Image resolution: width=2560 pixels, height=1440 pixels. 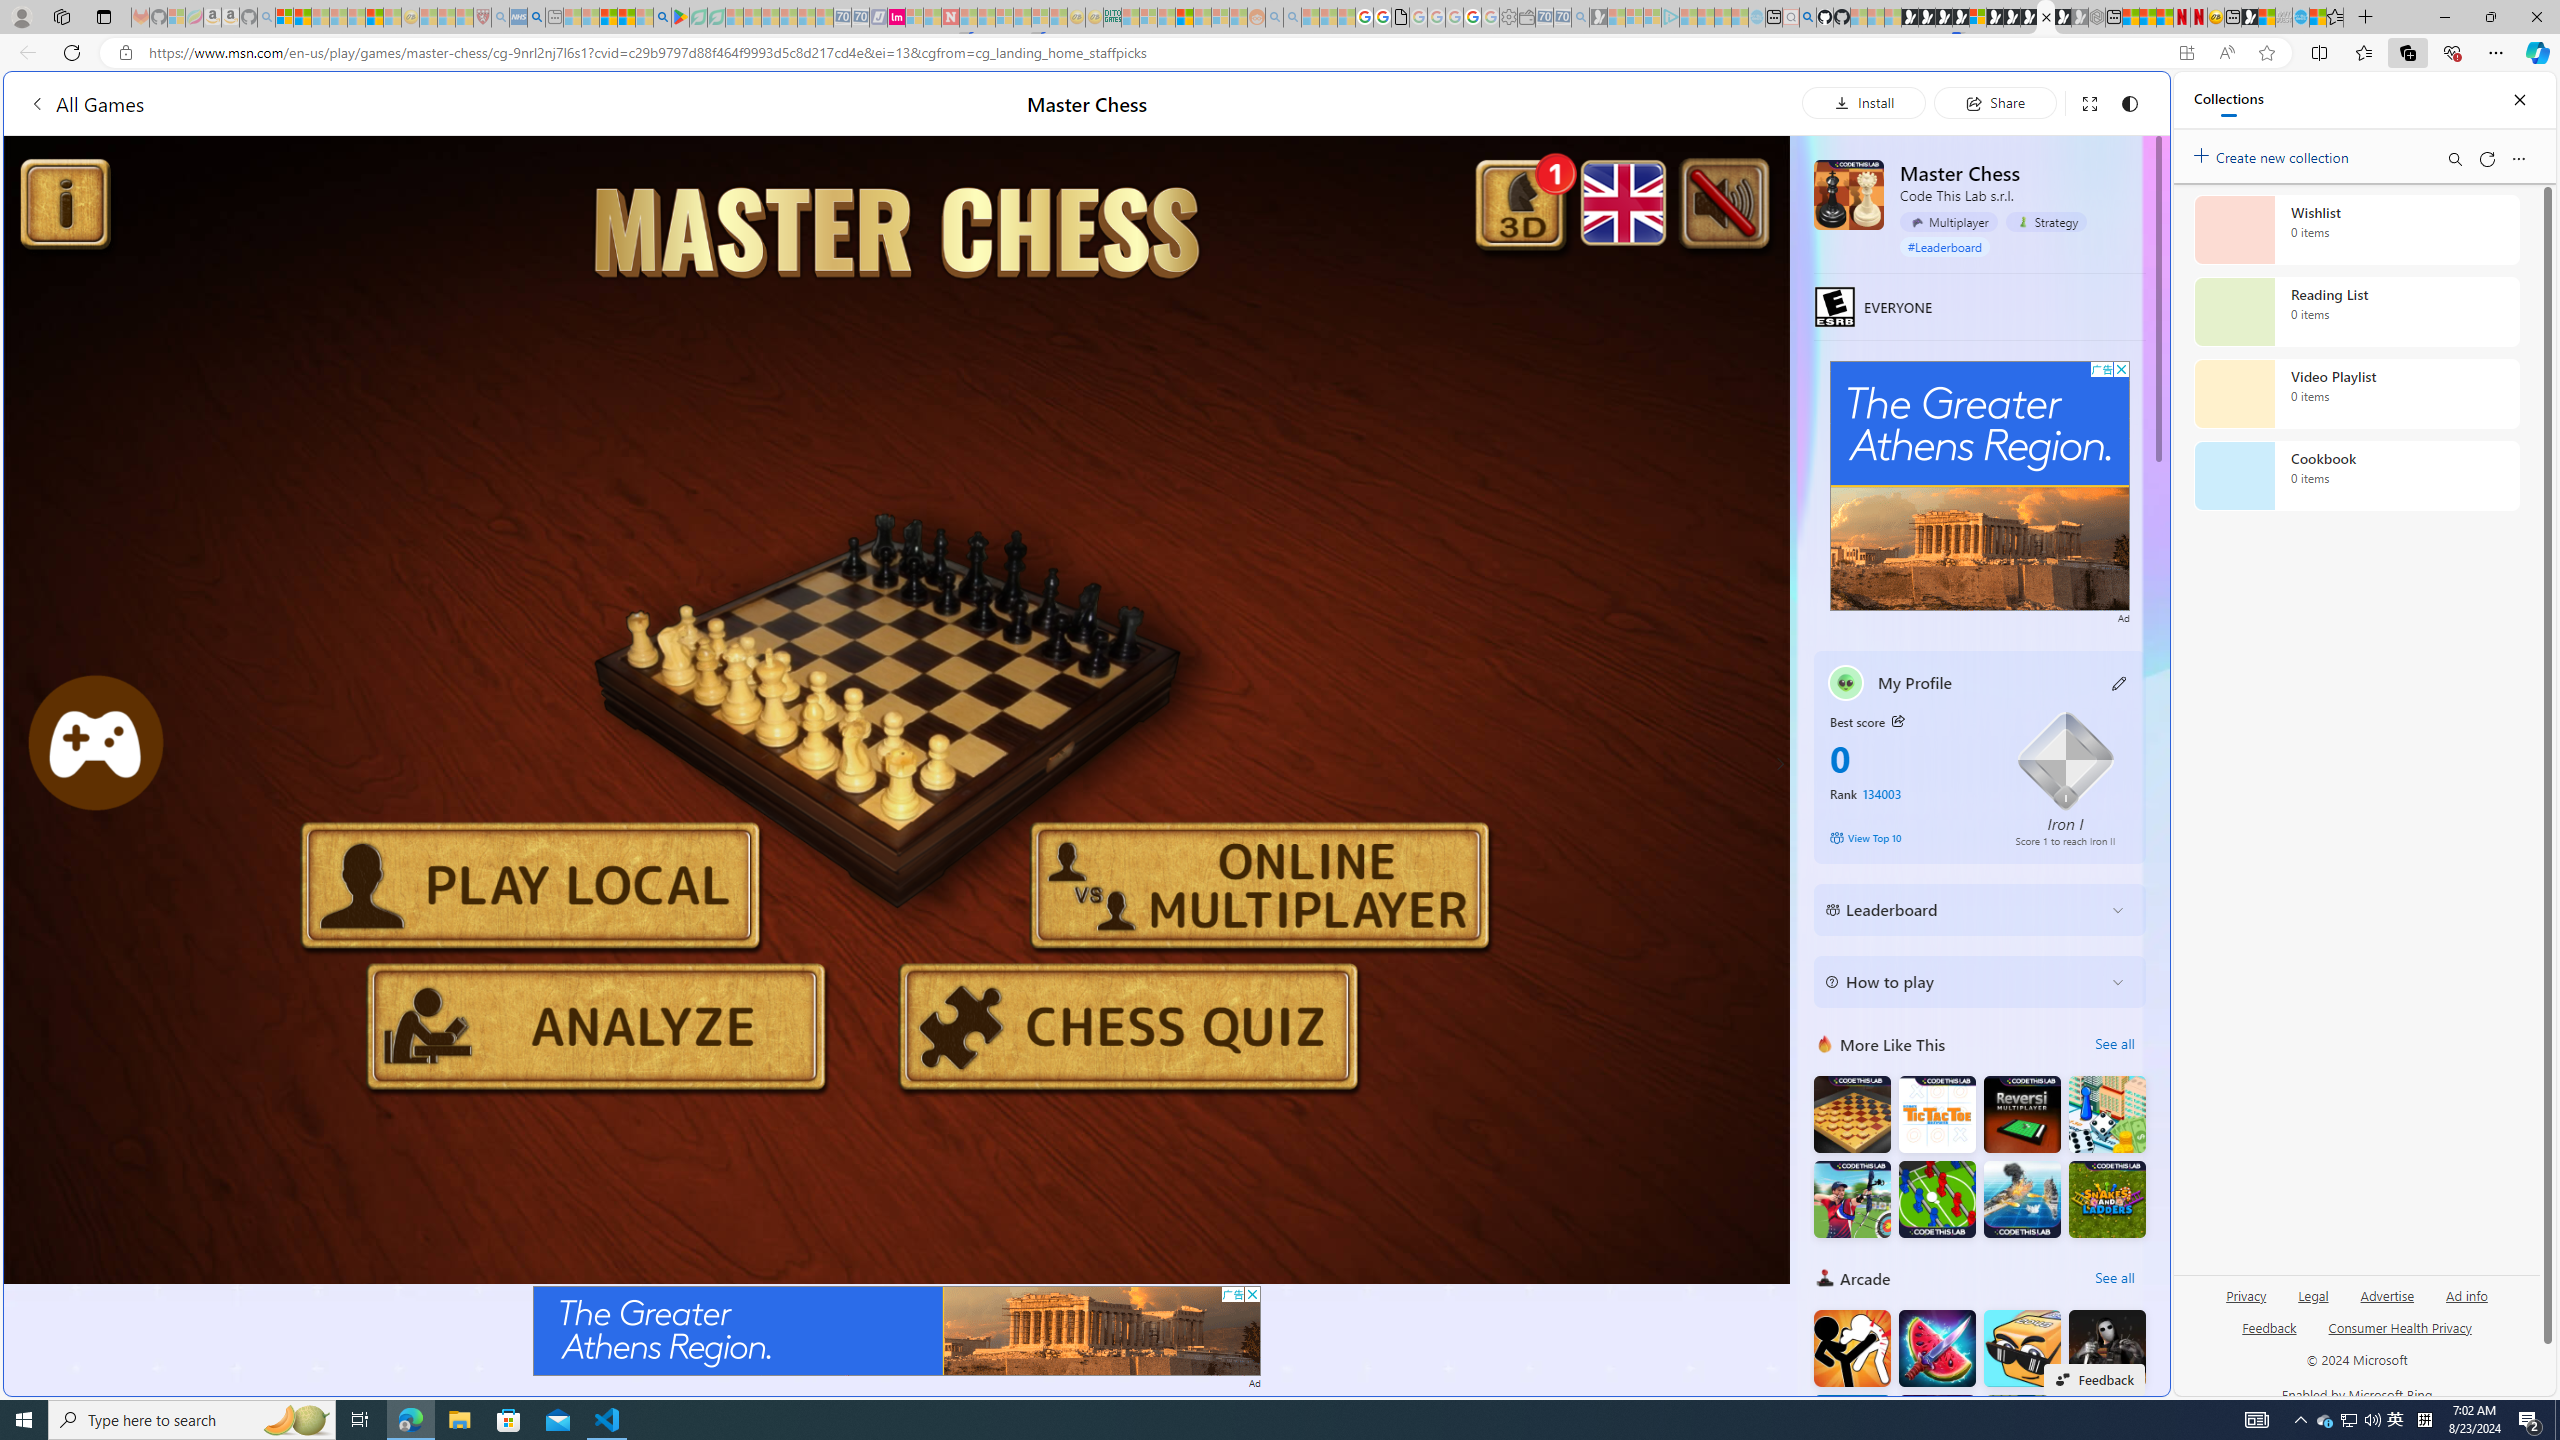 What do you see at coordinates (2108, 1433) in the screenshot?
I see `Boxing fighter : Super punch` at bounding box center [2108, 1433].